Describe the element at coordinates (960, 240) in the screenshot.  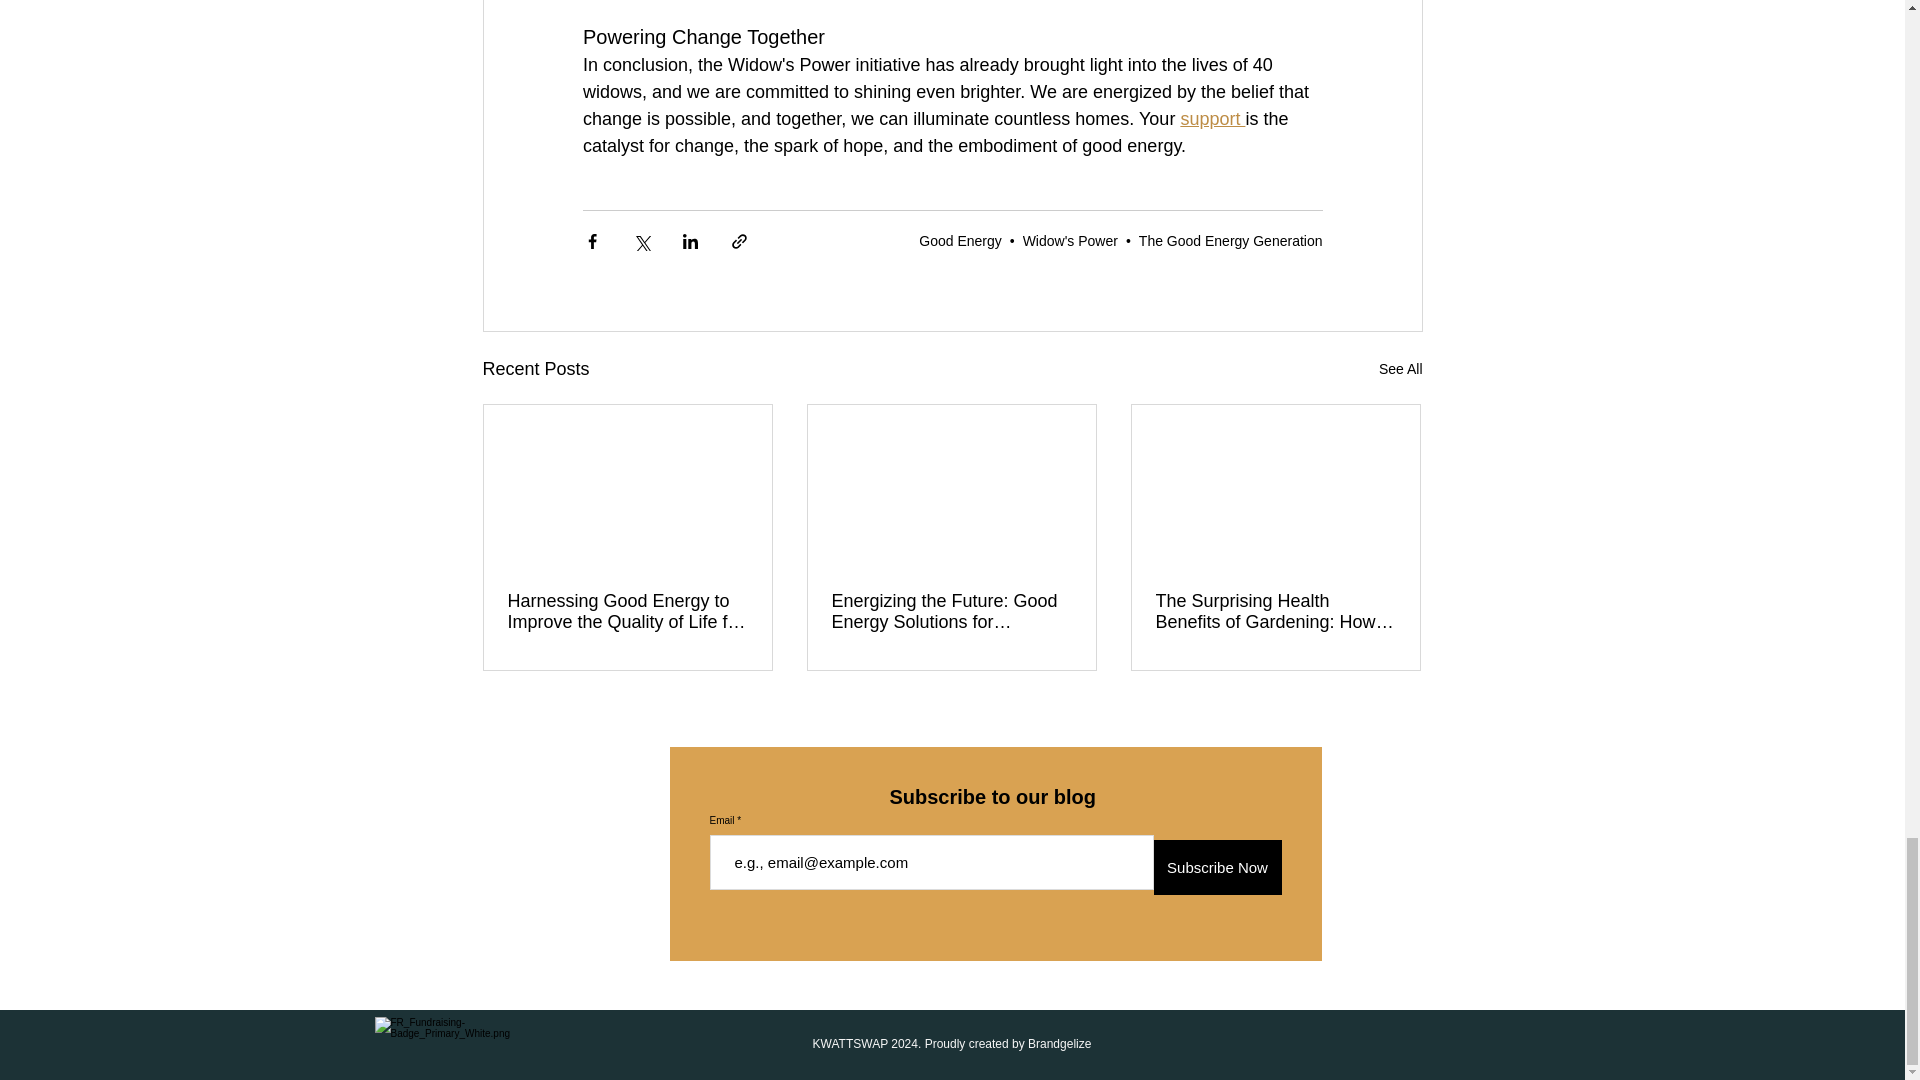
I see `Good Energy` at that location.